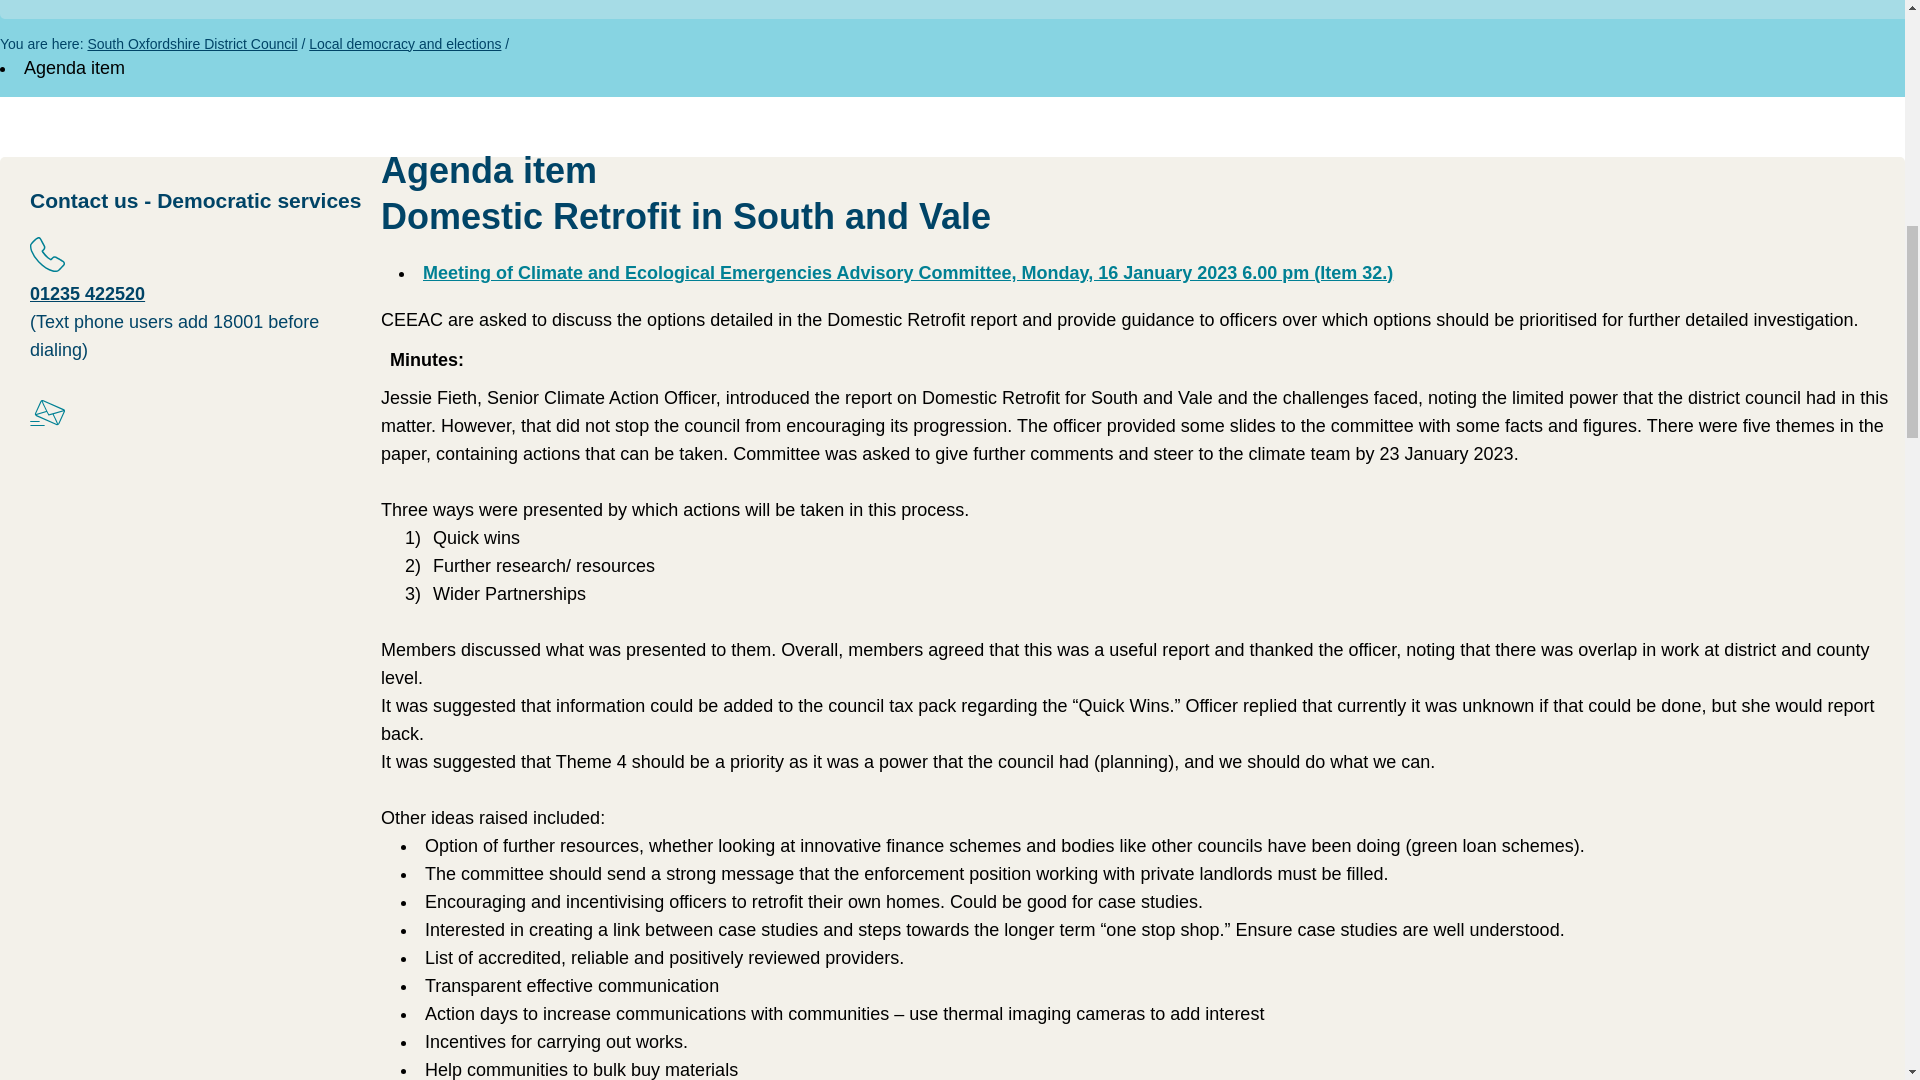  Describe the element at coordinates (405, 43) in the screenshot. I see `Local democracy and elections` at that location.